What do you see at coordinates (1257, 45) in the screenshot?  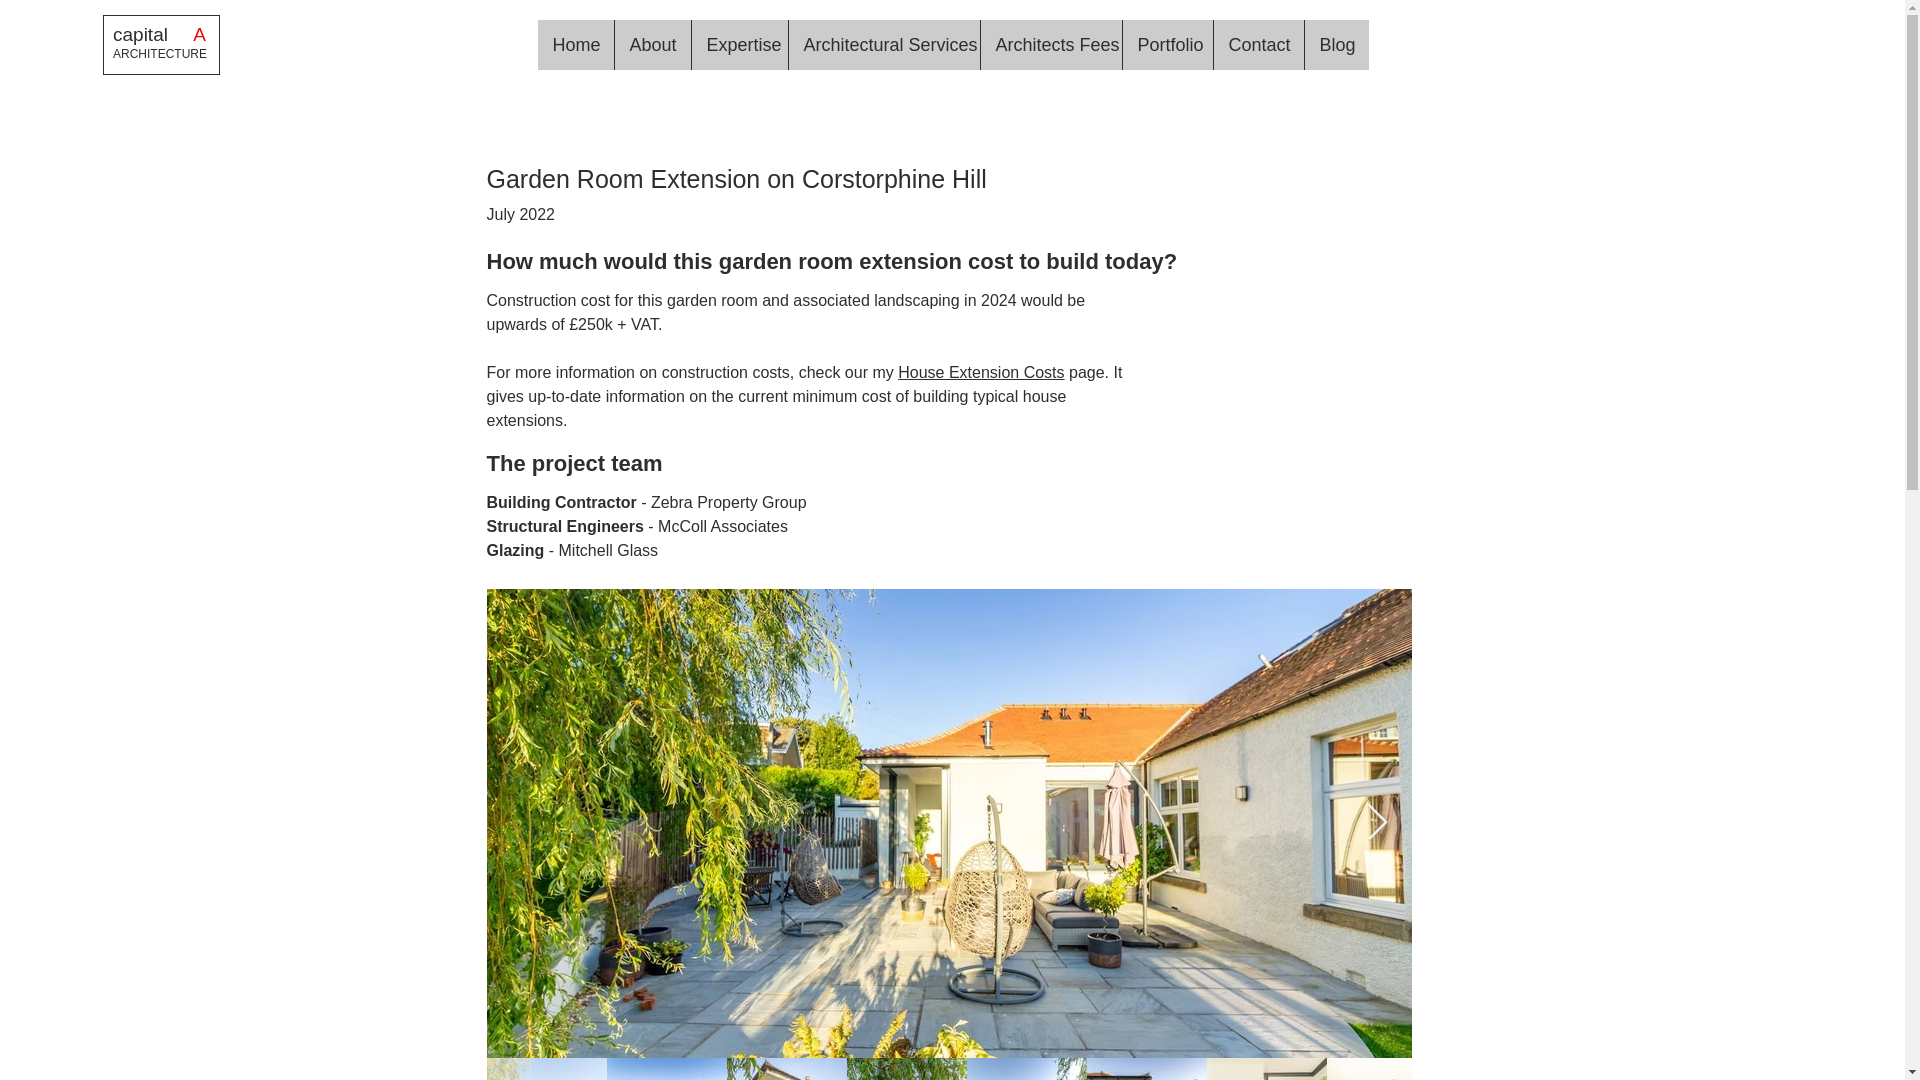 I see `Contact` at bounding box center [1257, 45].